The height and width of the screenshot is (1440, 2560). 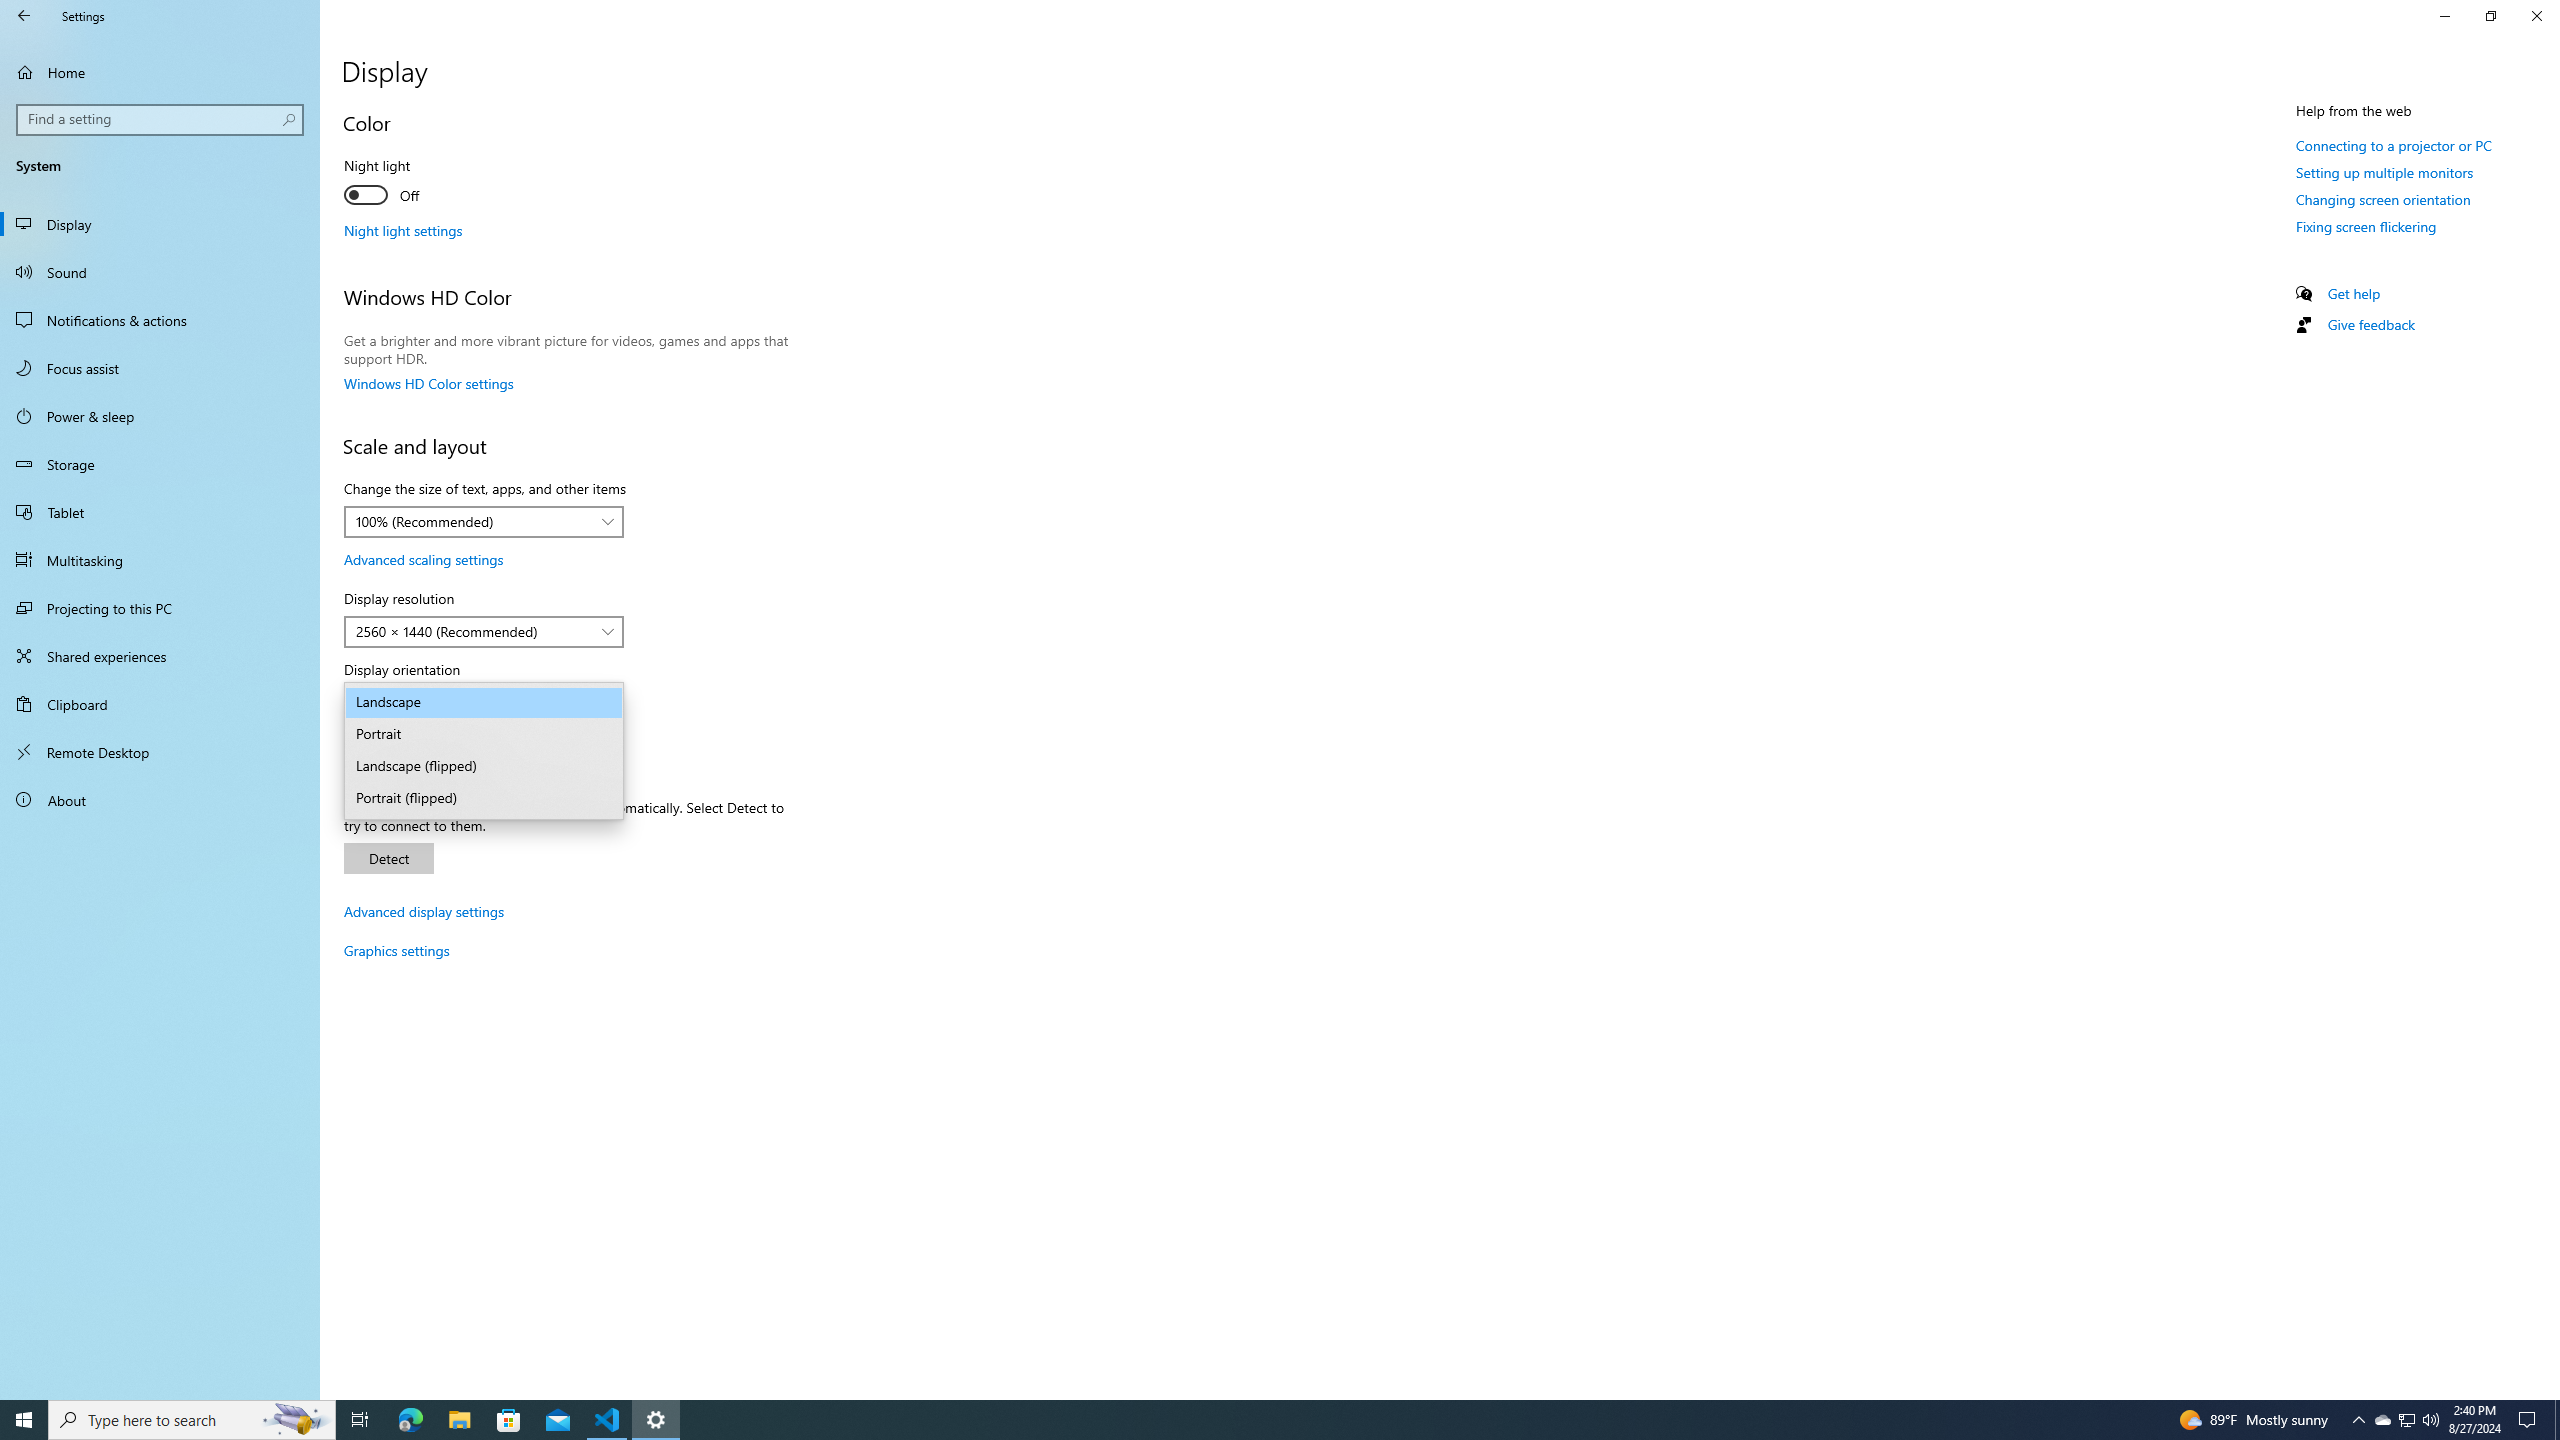 What do you see at coordinates (484, 767) in the screenshot?
I see `Landscape (flipped)` at bounding box center [484, 767].